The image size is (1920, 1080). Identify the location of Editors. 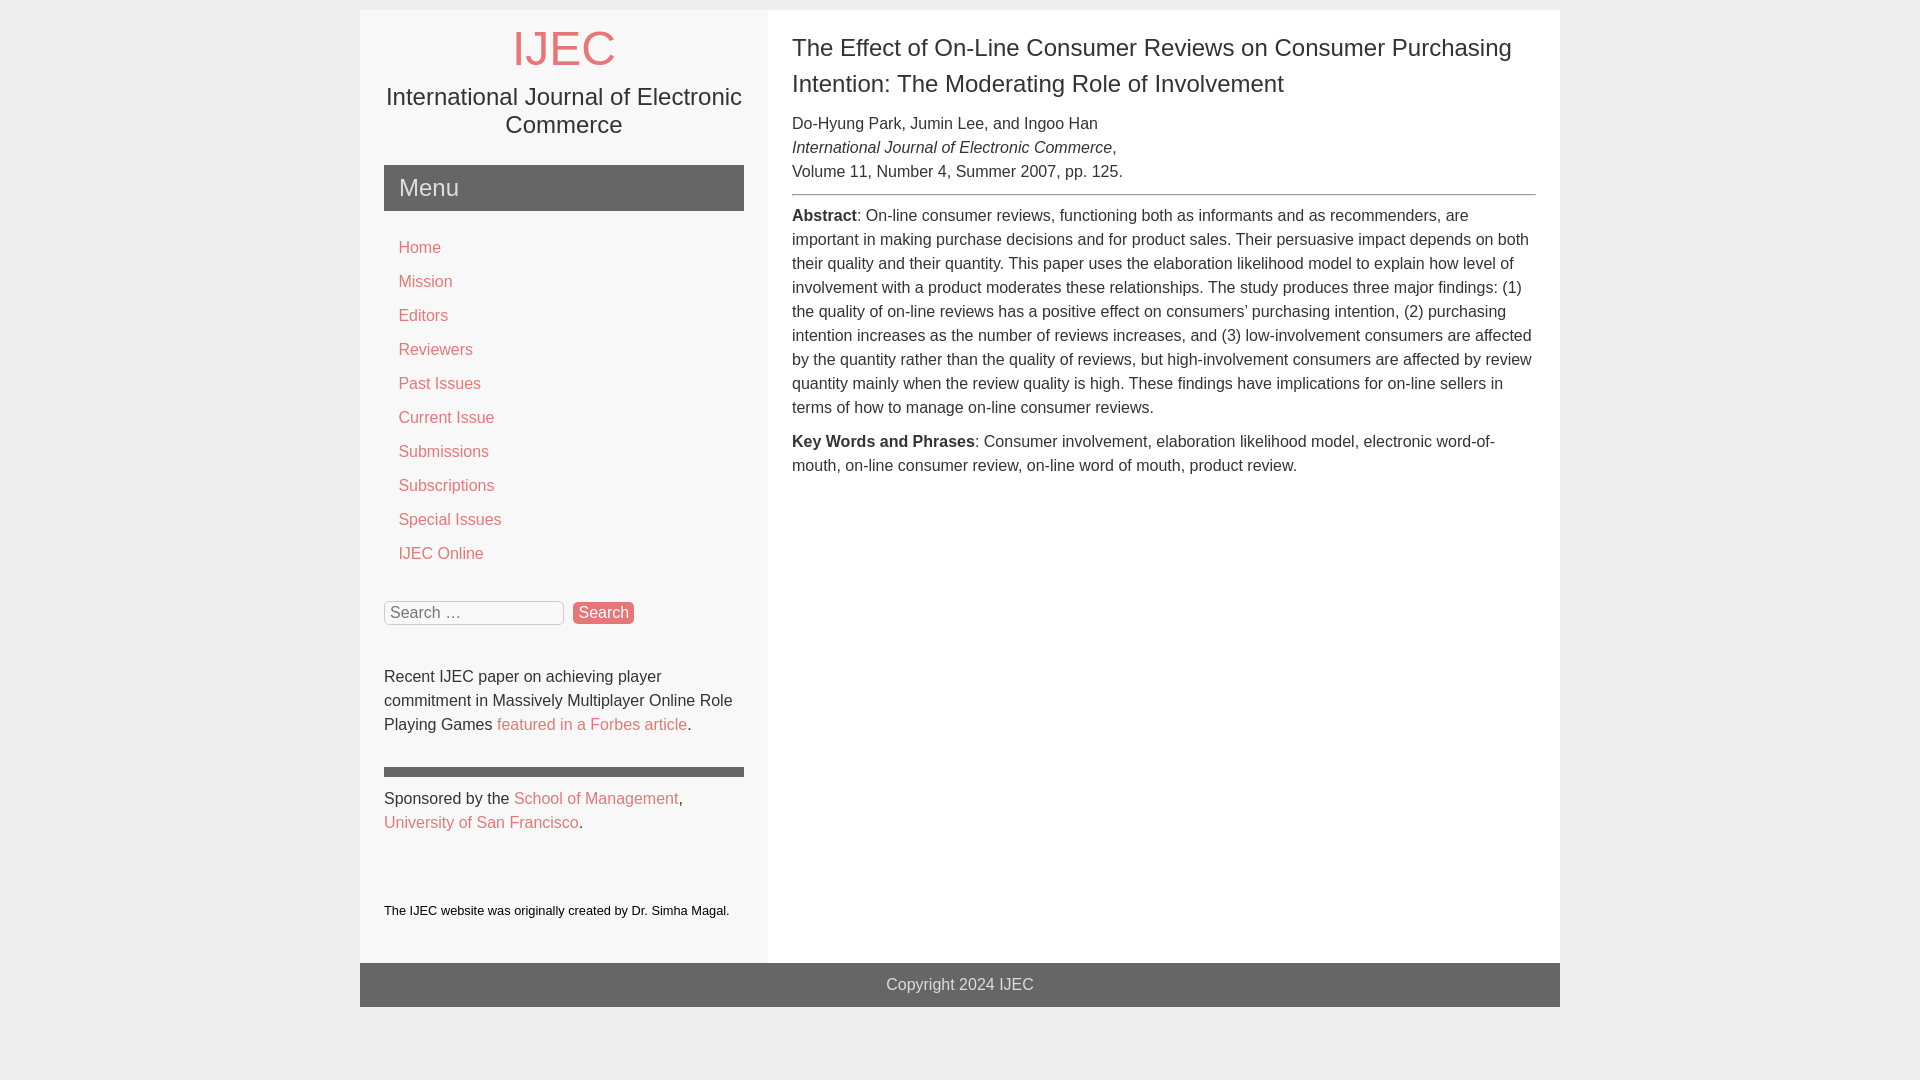
(564, 316).